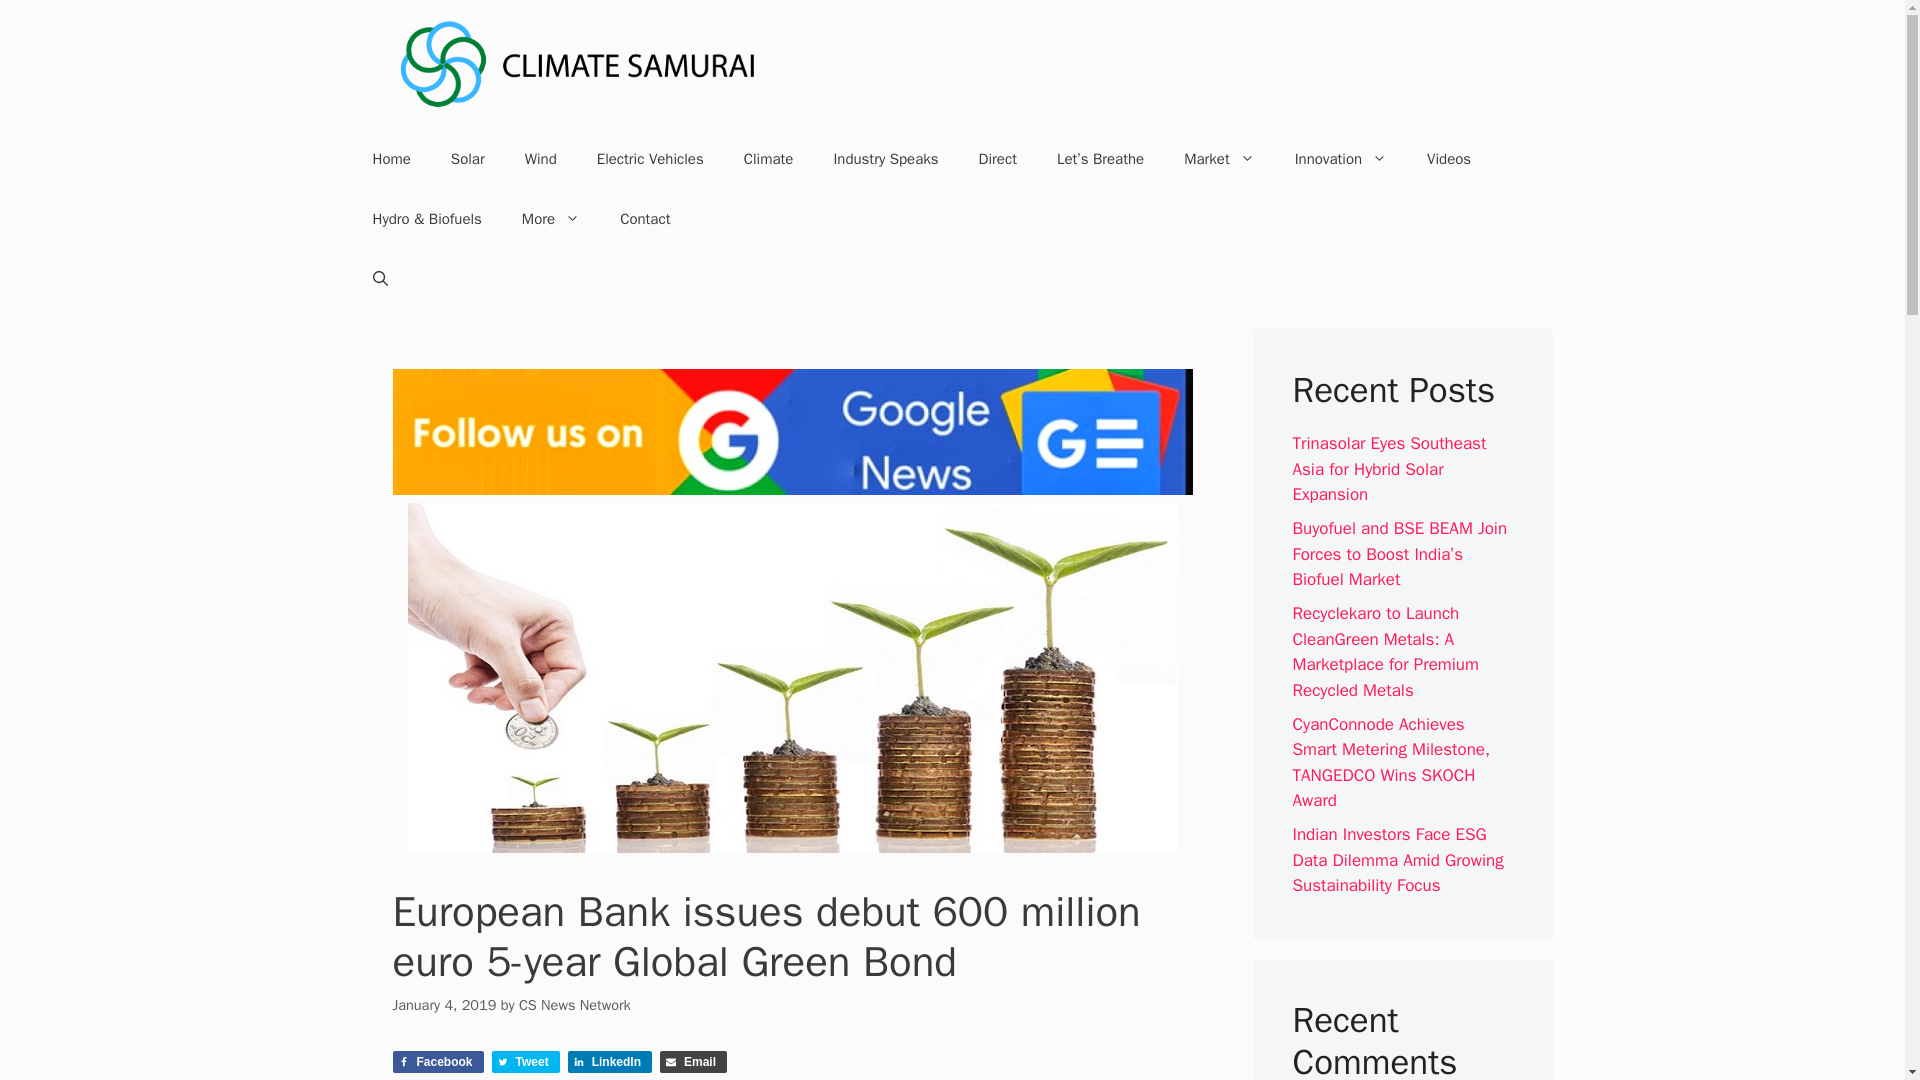 Image resolution: width=1920 pixels, height=1080 pixels. What do you see at coordinates (1449, 158) in the screenshot?
I see `Videos` at bounding box center [1449, 158].